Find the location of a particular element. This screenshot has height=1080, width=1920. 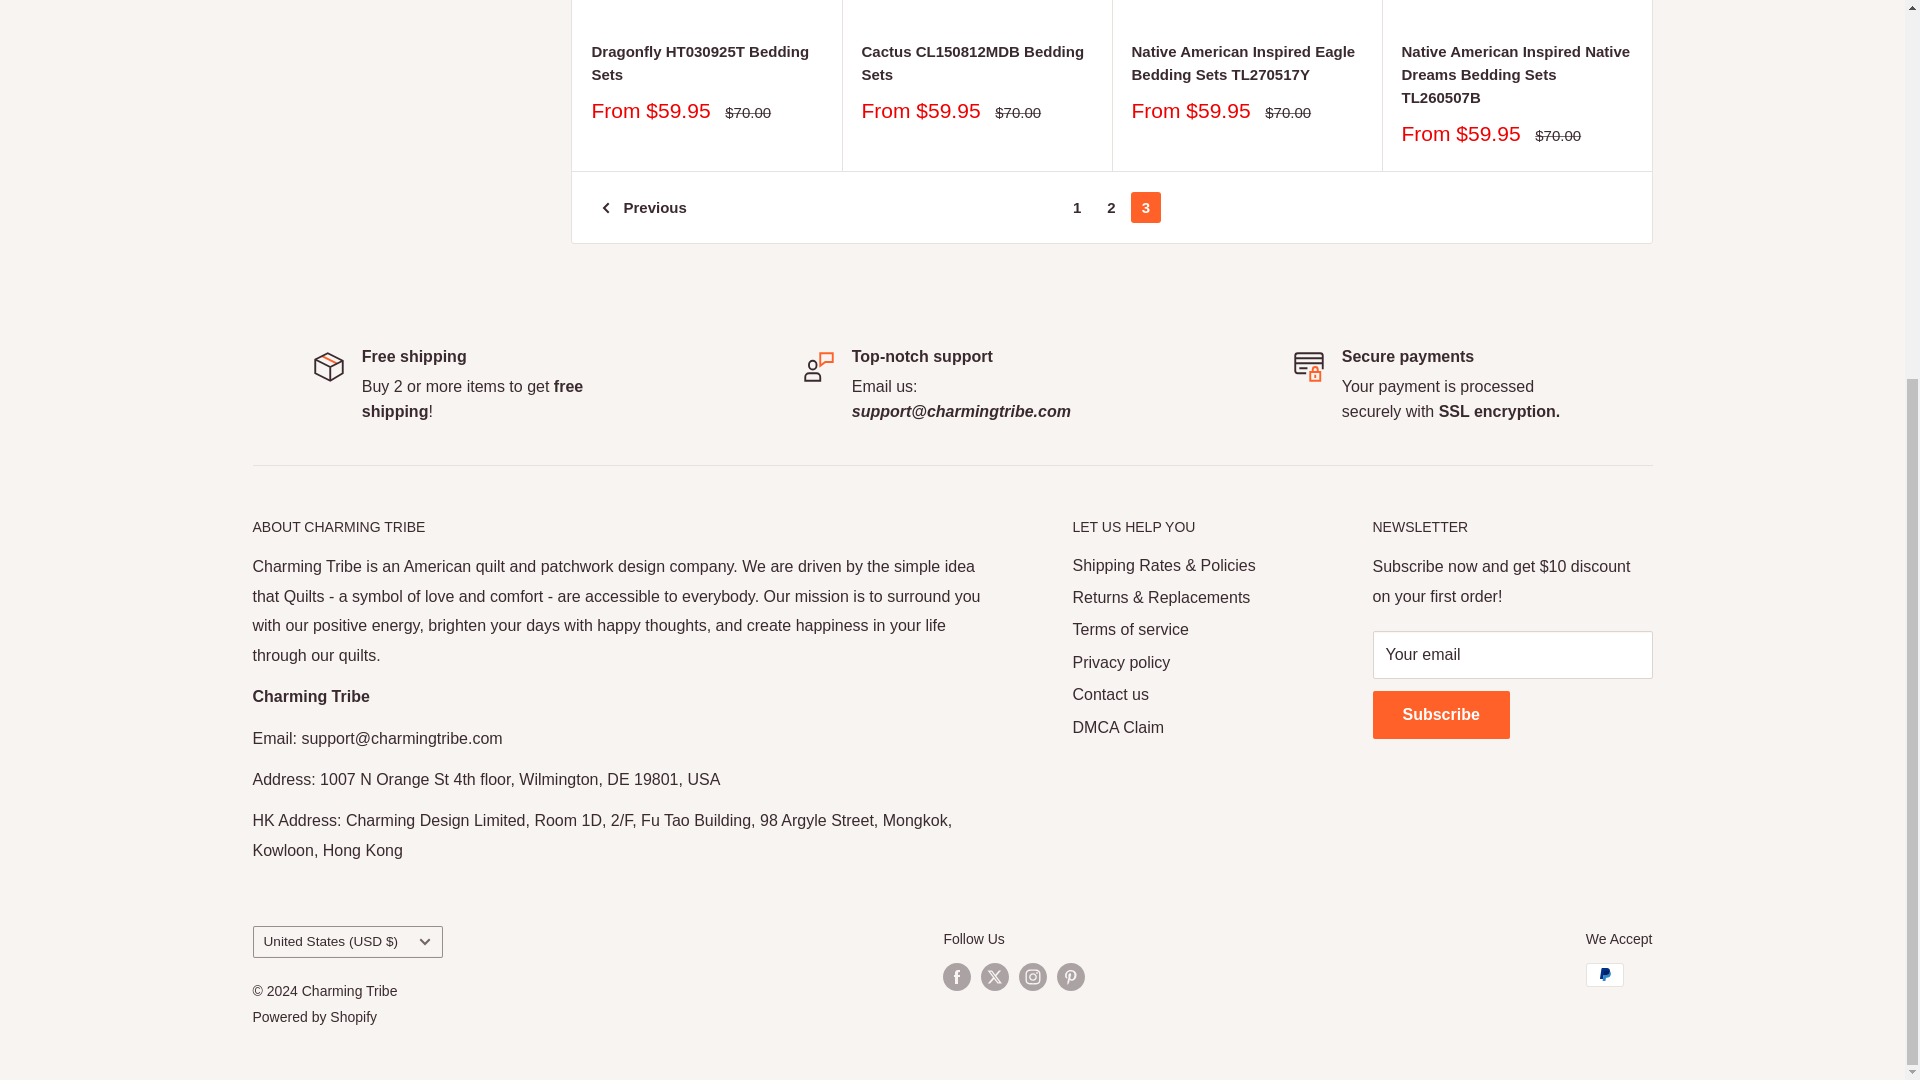

Previous is located at coordinates (644, 207).